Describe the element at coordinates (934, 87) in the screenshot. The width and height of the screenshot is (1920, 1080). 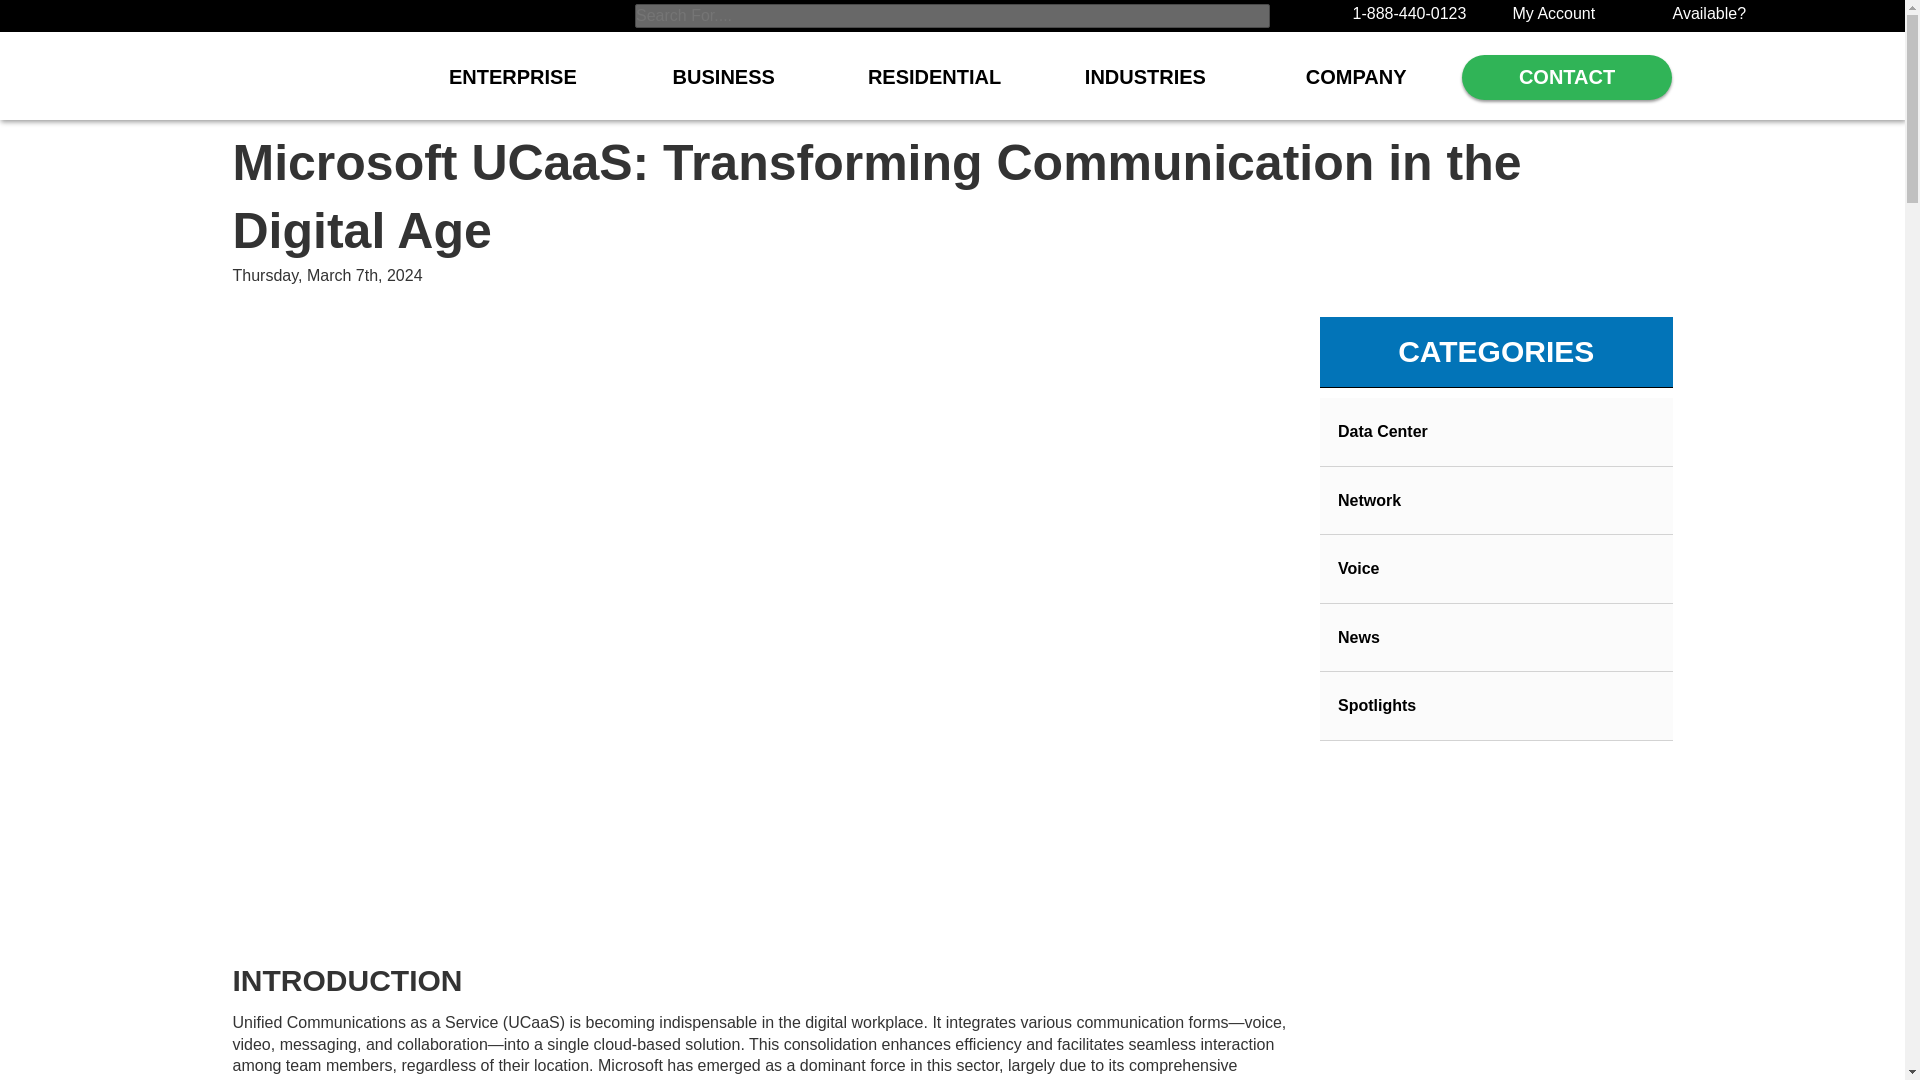
I see `RESIDENTIAL` at that location.